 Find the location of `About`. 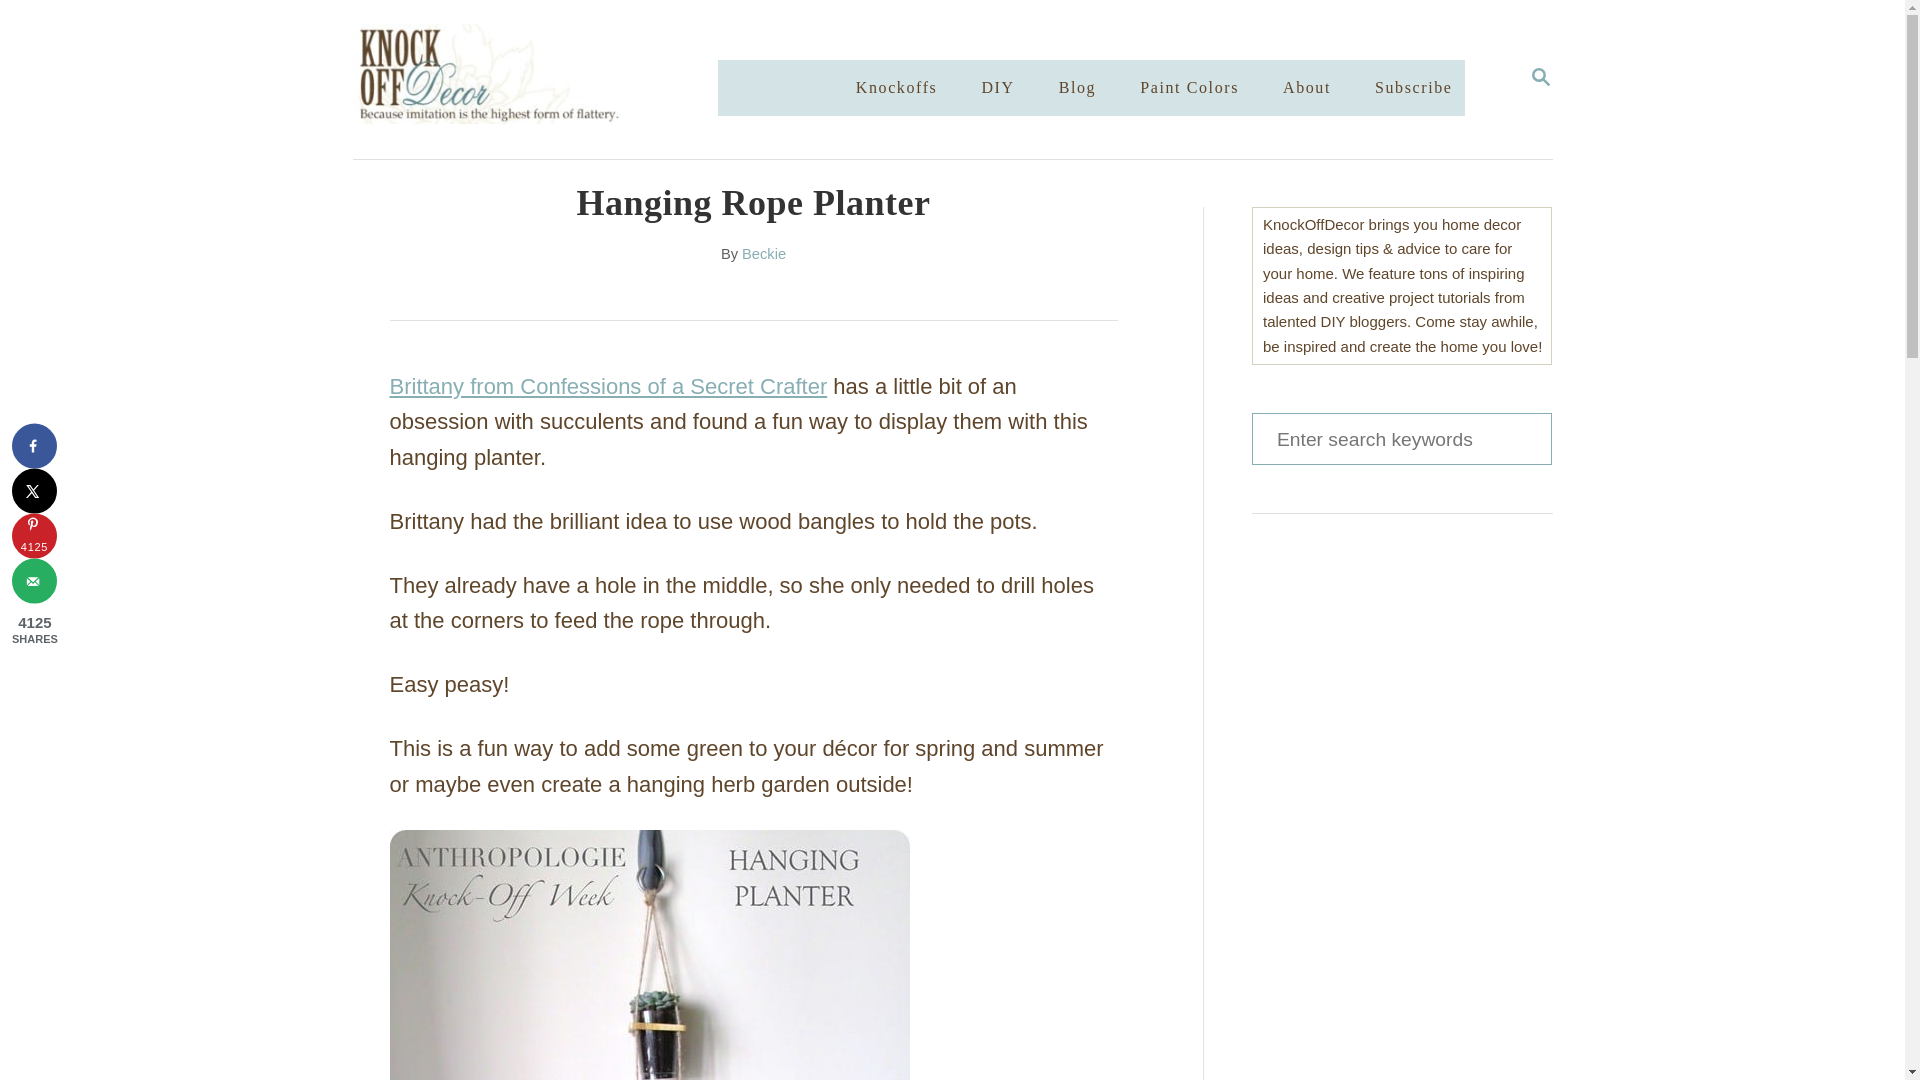

About is located at coordinates (34, 581).